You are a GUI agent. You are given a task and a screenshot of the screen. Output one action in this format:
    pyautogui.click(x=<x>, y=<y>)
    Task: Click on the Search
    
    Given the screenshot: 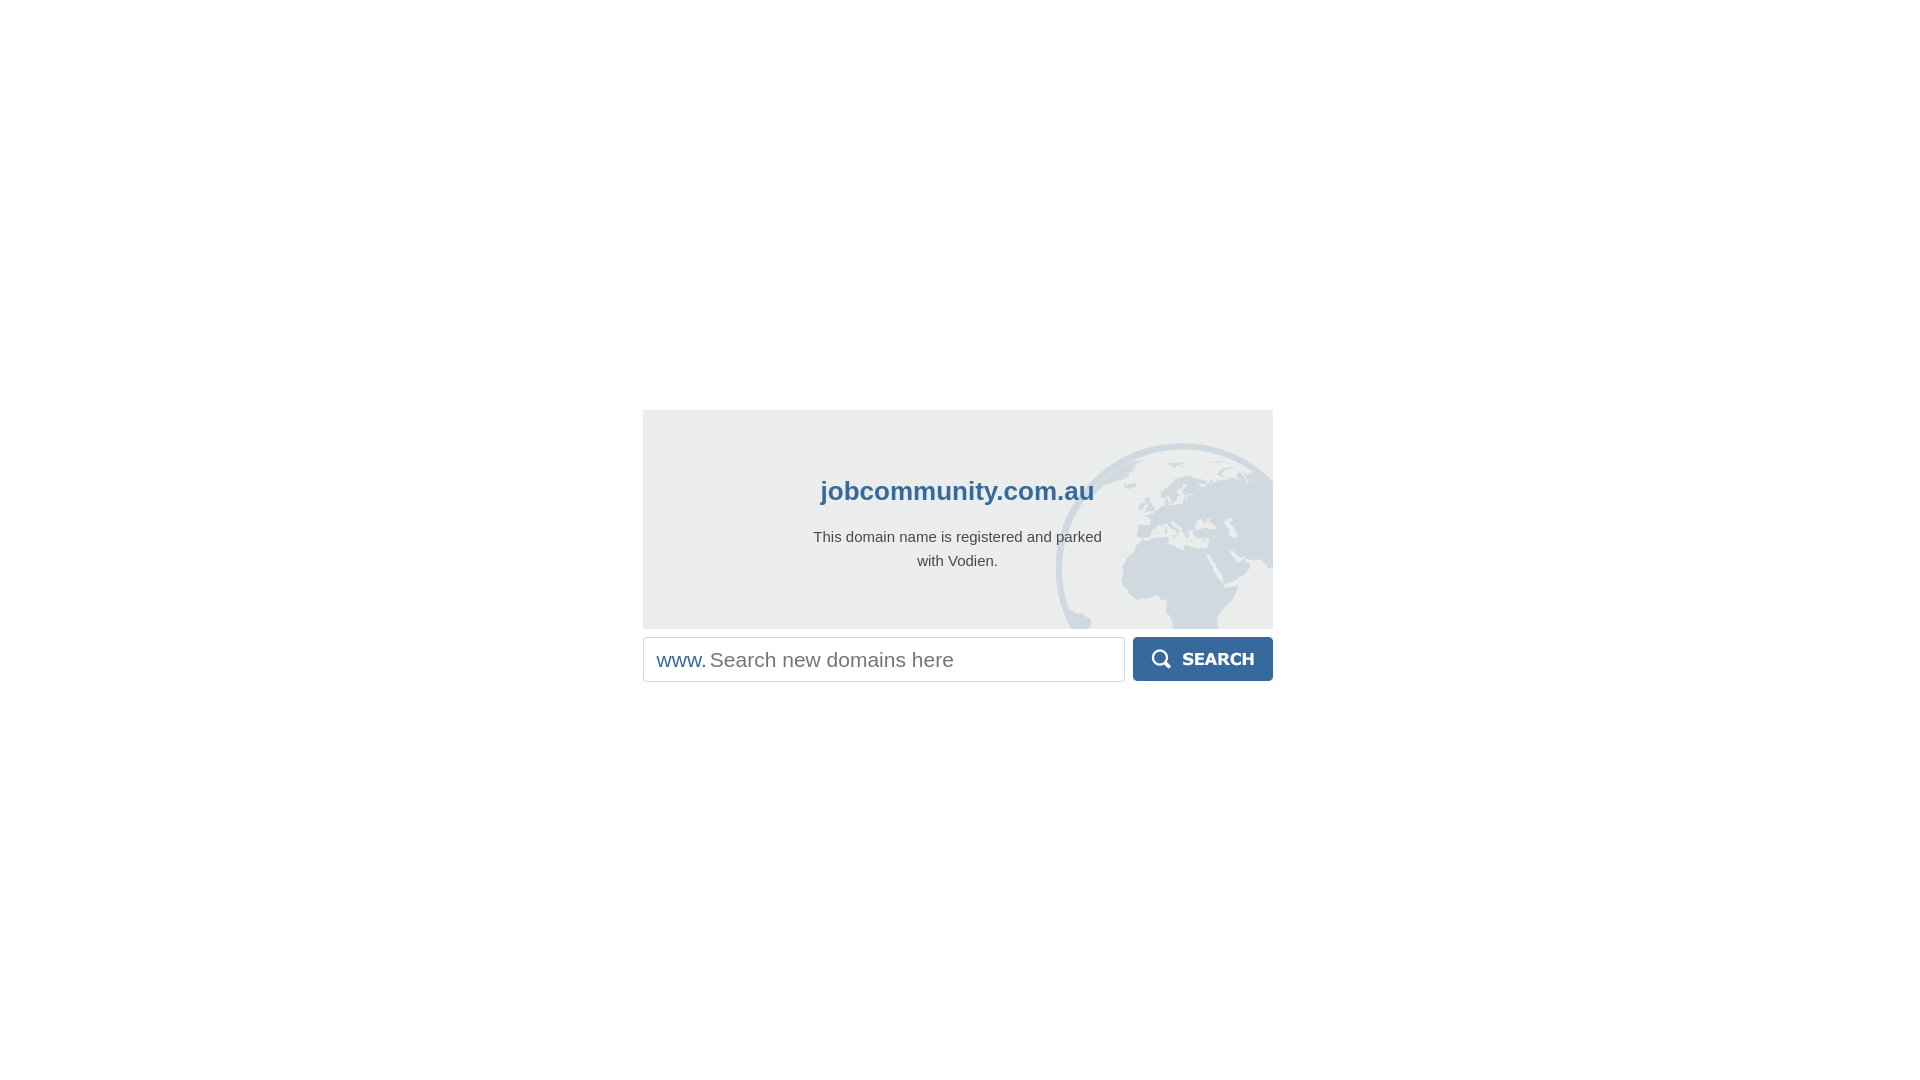 What is the action you would take?
    pyautogui.click(x=1203, y=659)
    